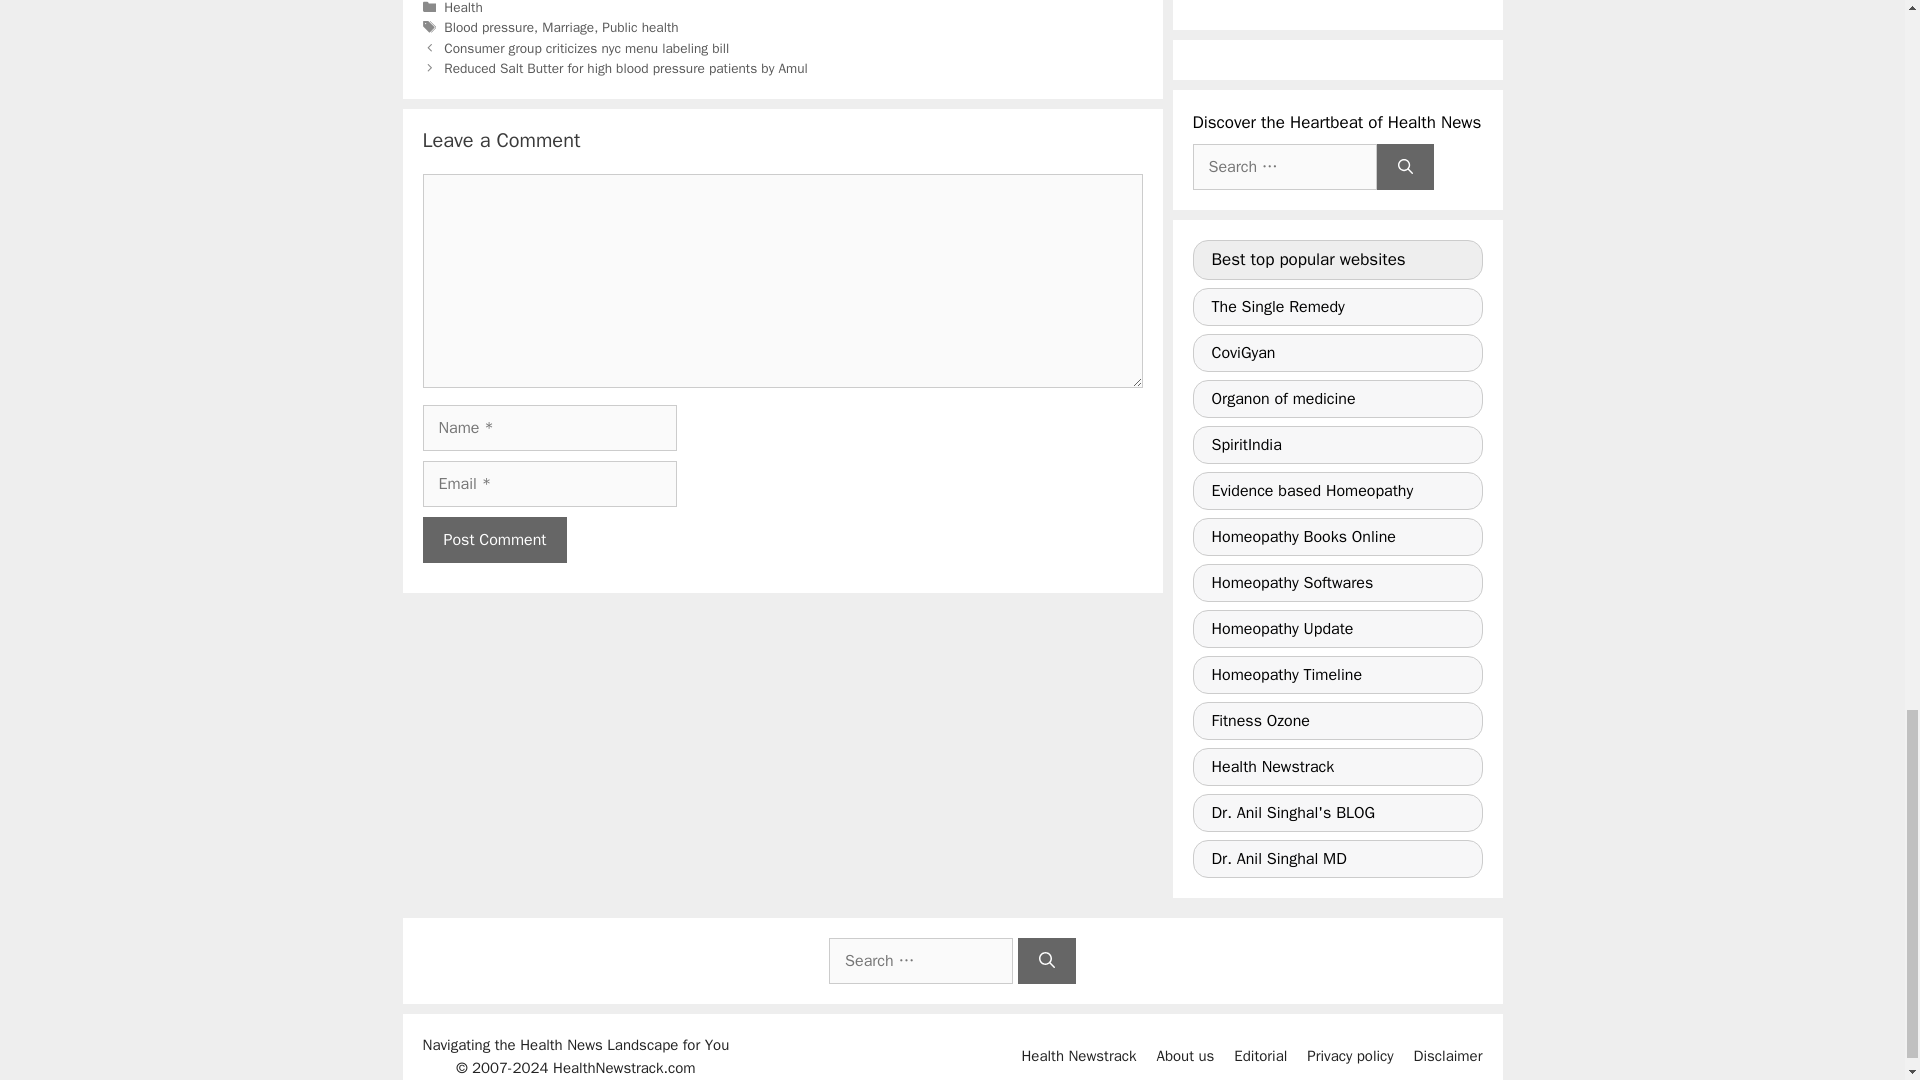  What do you see at coordinates (1337, 444) in the screenshot?
I see `Comprehensive health portal` at bounding box center [1337, 444].